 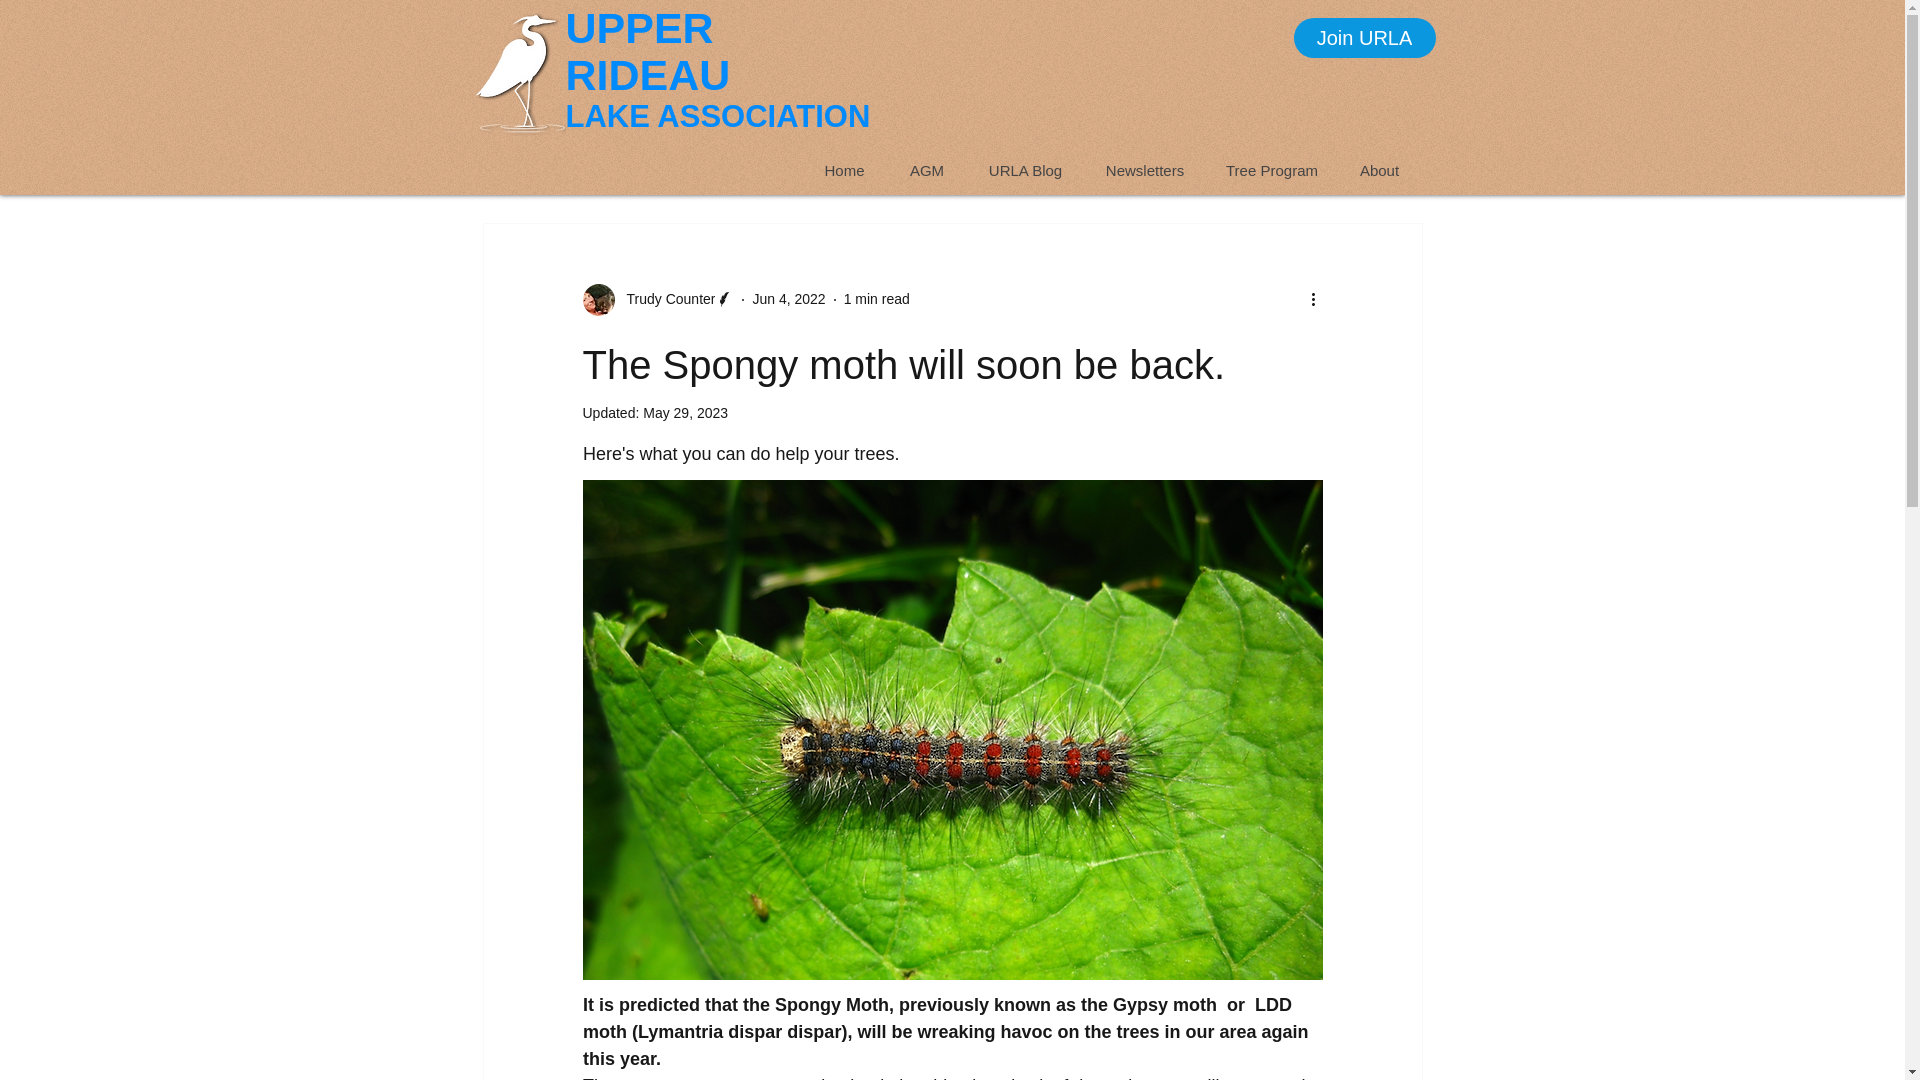 What do you see at coordinates (844, 170) in the screenshot?
I see `Home` at bounding box center [844, 170].